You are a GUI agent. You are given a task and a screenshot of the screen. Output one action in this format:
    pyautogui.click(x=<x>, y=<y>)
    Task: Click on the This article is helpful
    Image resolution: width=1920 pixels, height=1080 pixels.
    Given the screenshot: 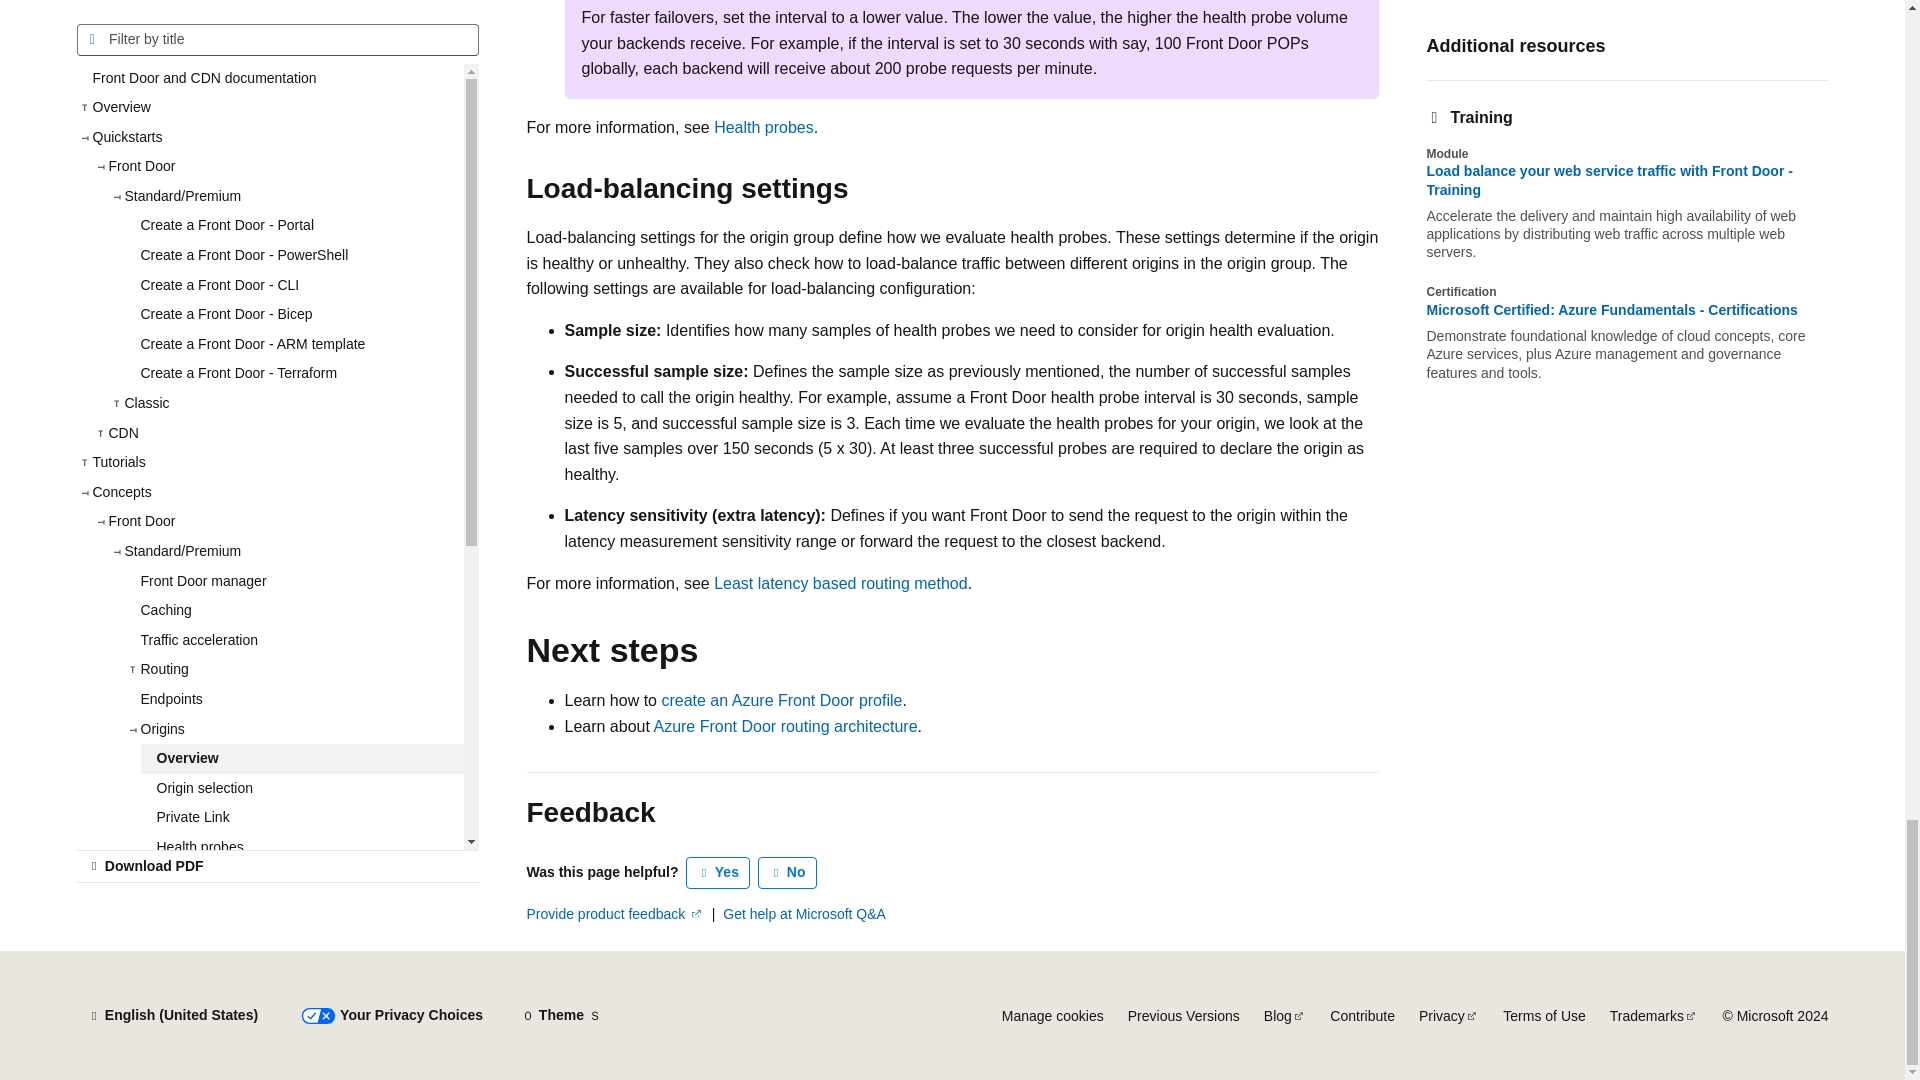 What is the action you would take?
    pyautogui.click(x=718, y=872)
    